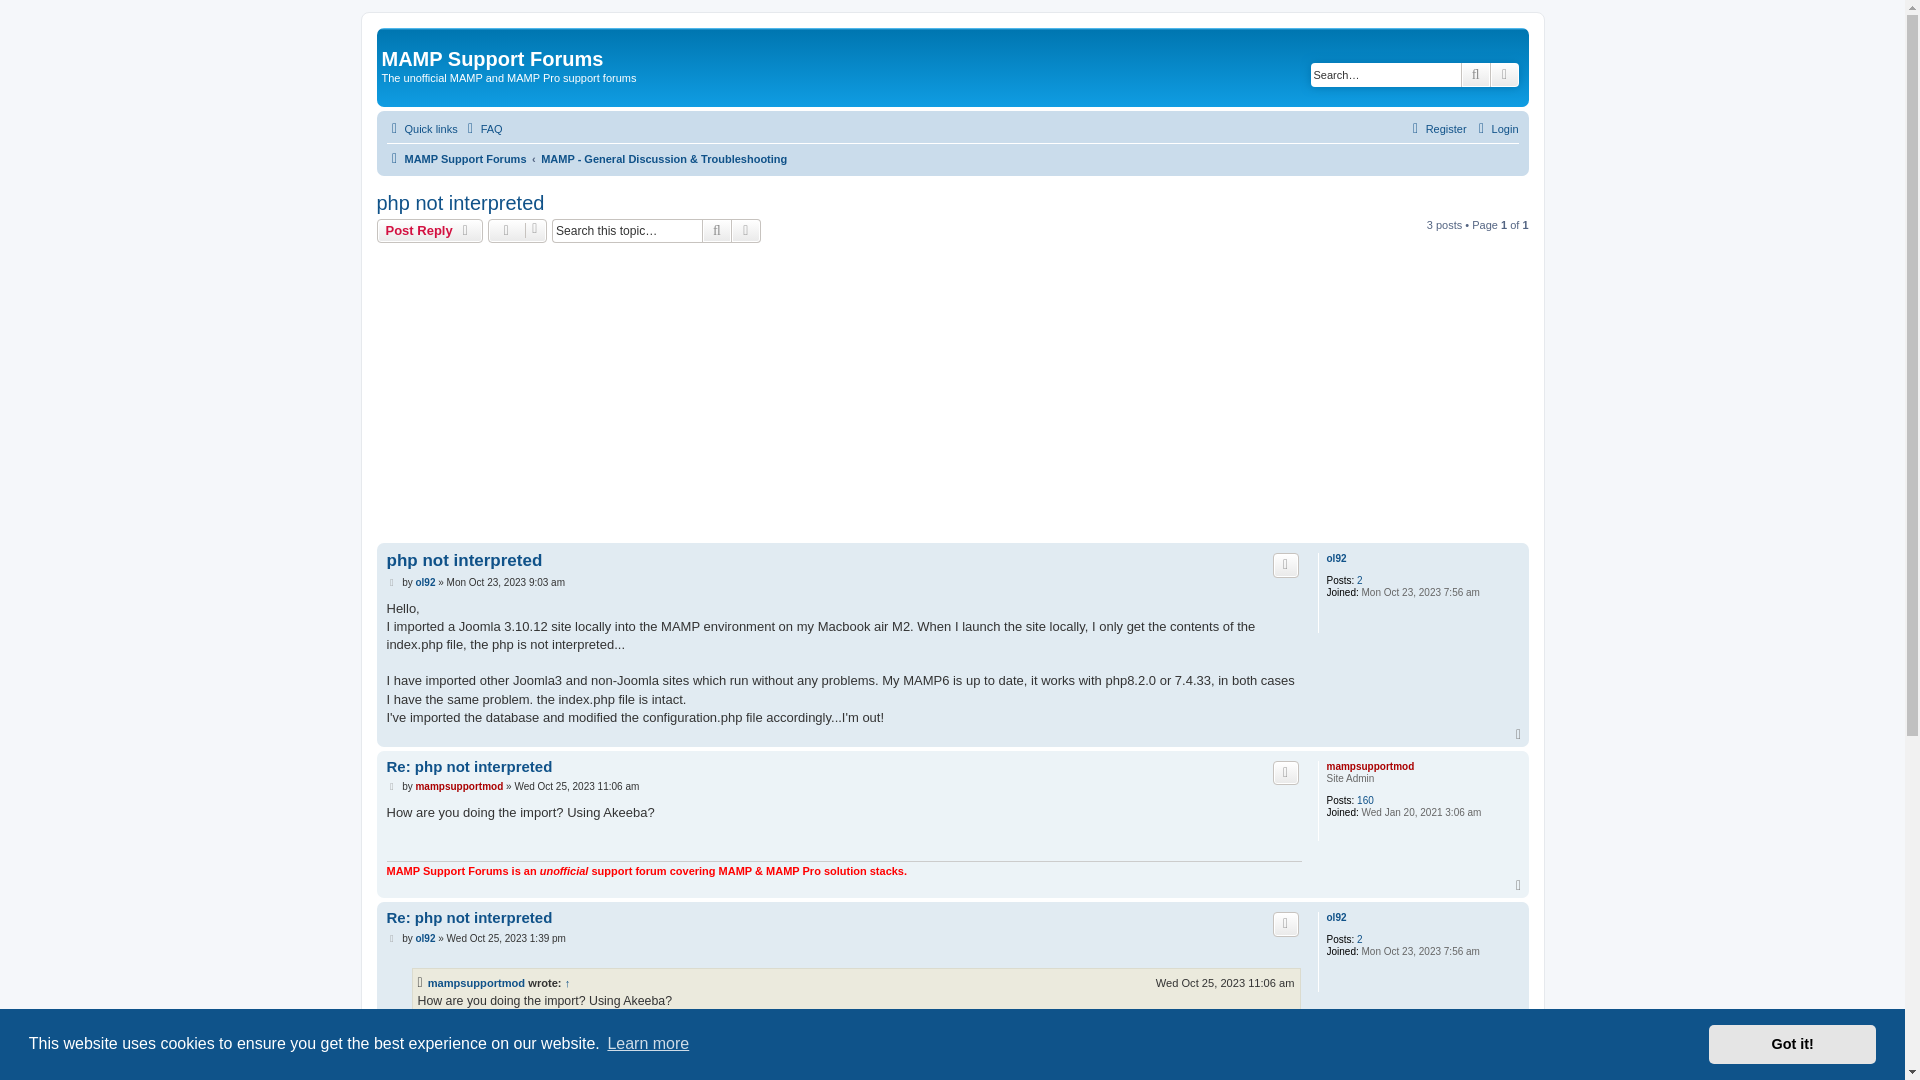 The image size is (1920, 1080). What do you see at coordinates (716, 231) in the screenshot?
I see `Search` at bounding box center [716, 231].